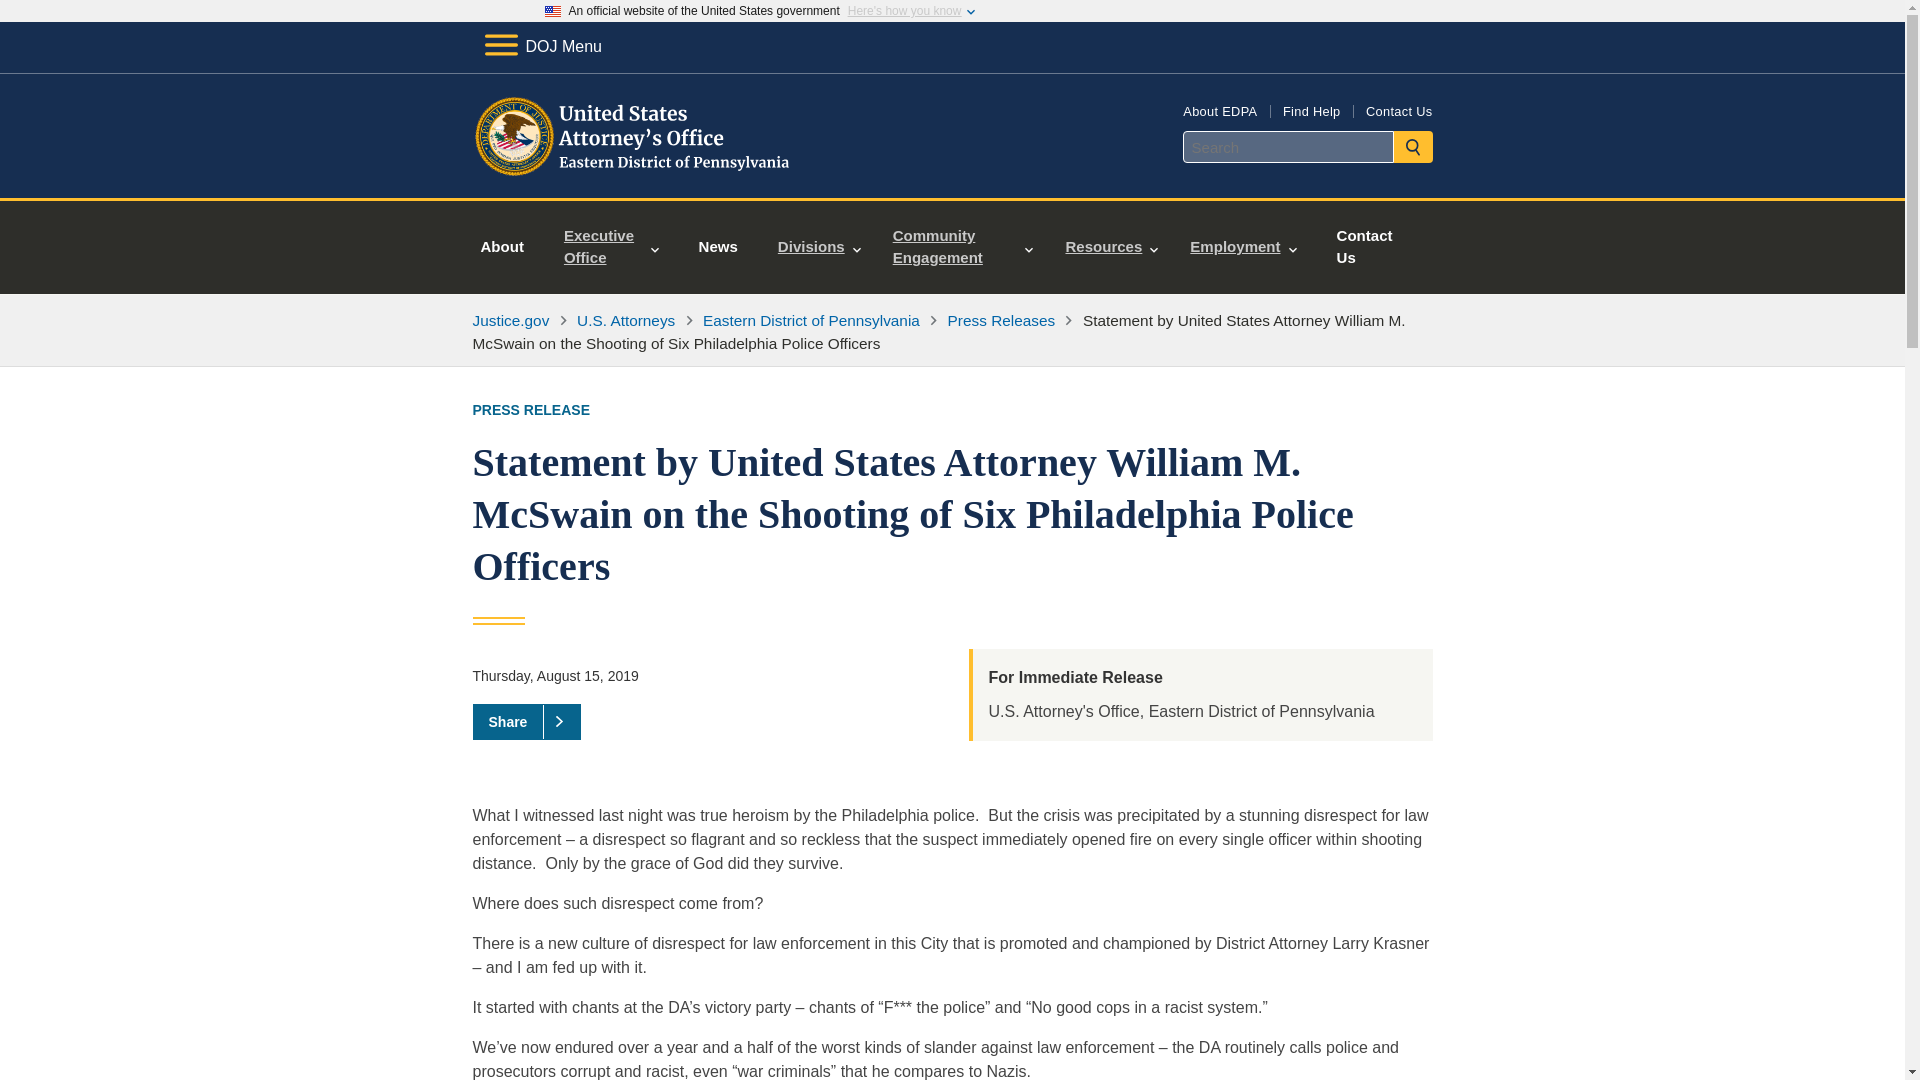 The width and height of the screenshot is (1920, 1080). What do you see at coordinates (718, 246) in the screenshot?
I see `News` at bounding box center [718, 246].